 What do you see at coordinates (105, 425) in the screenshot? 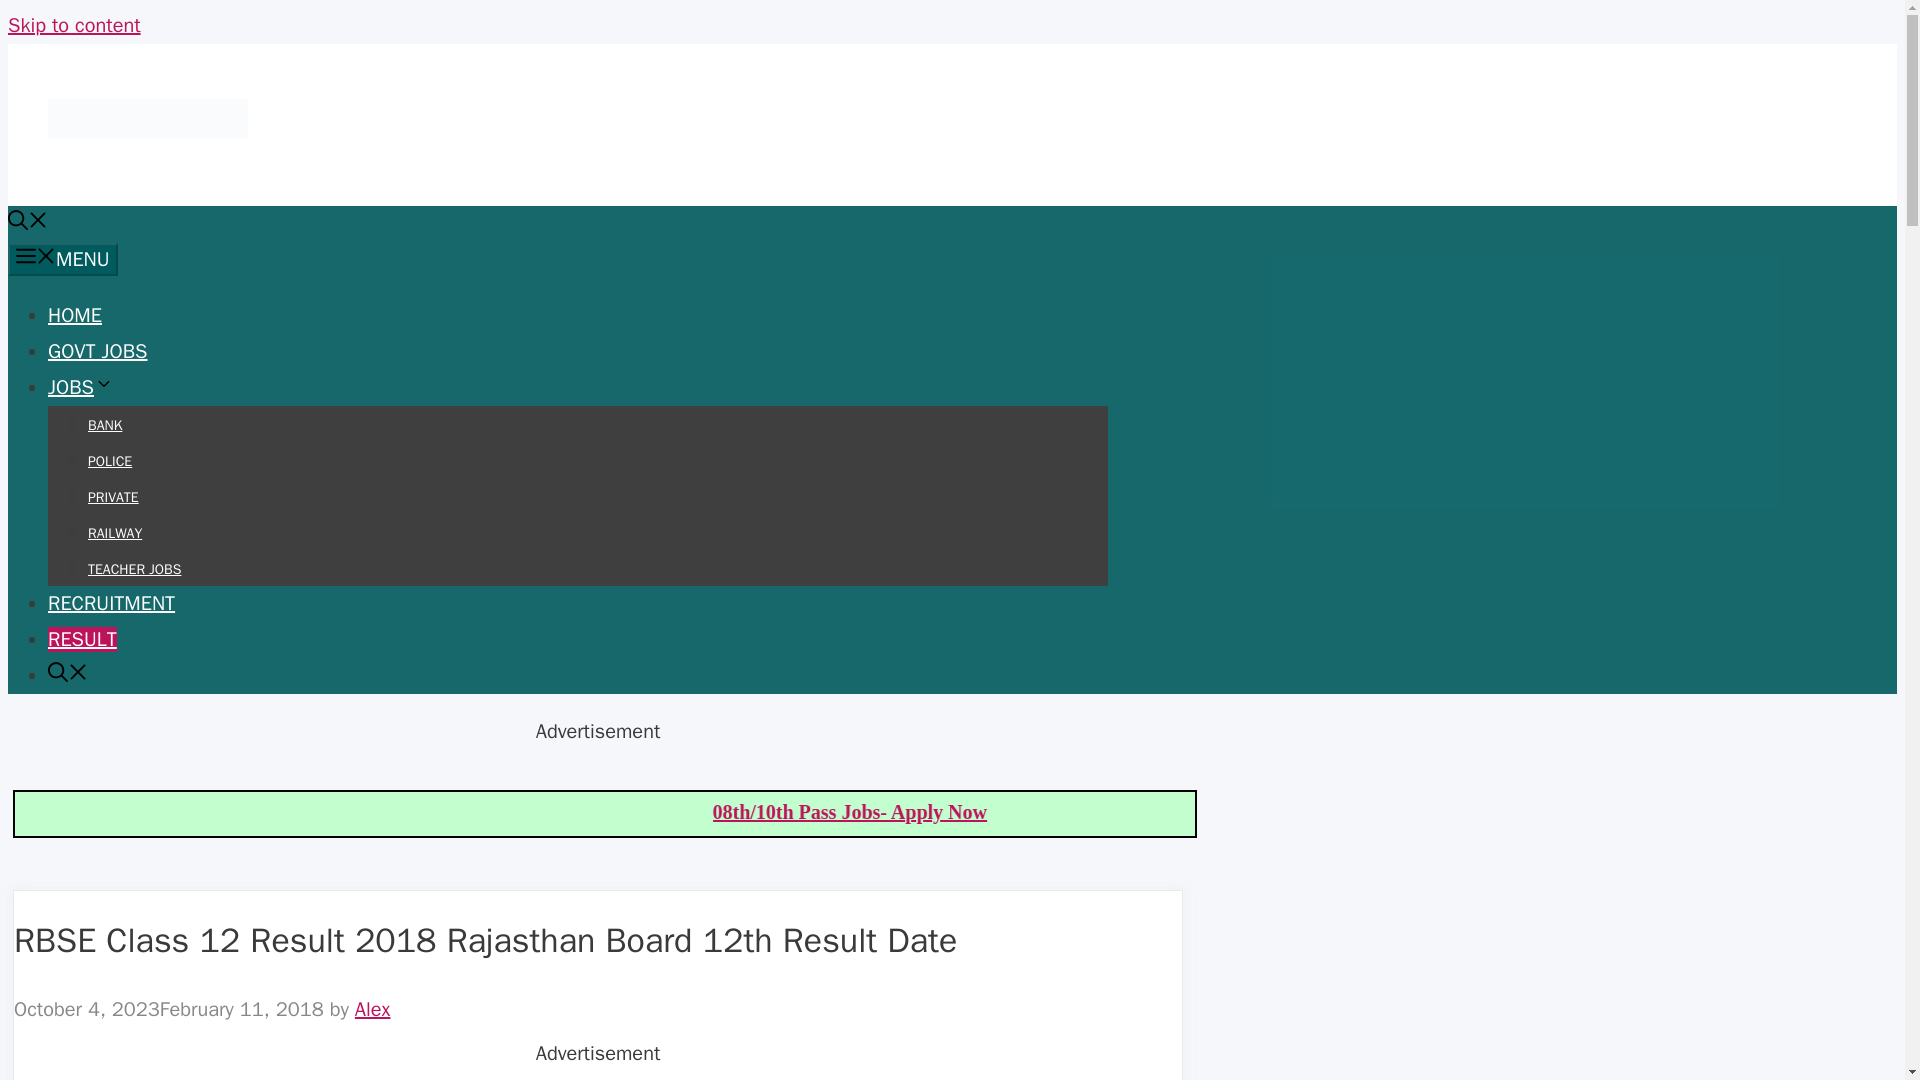
I see `BANK` at bounding box center [105, 425].